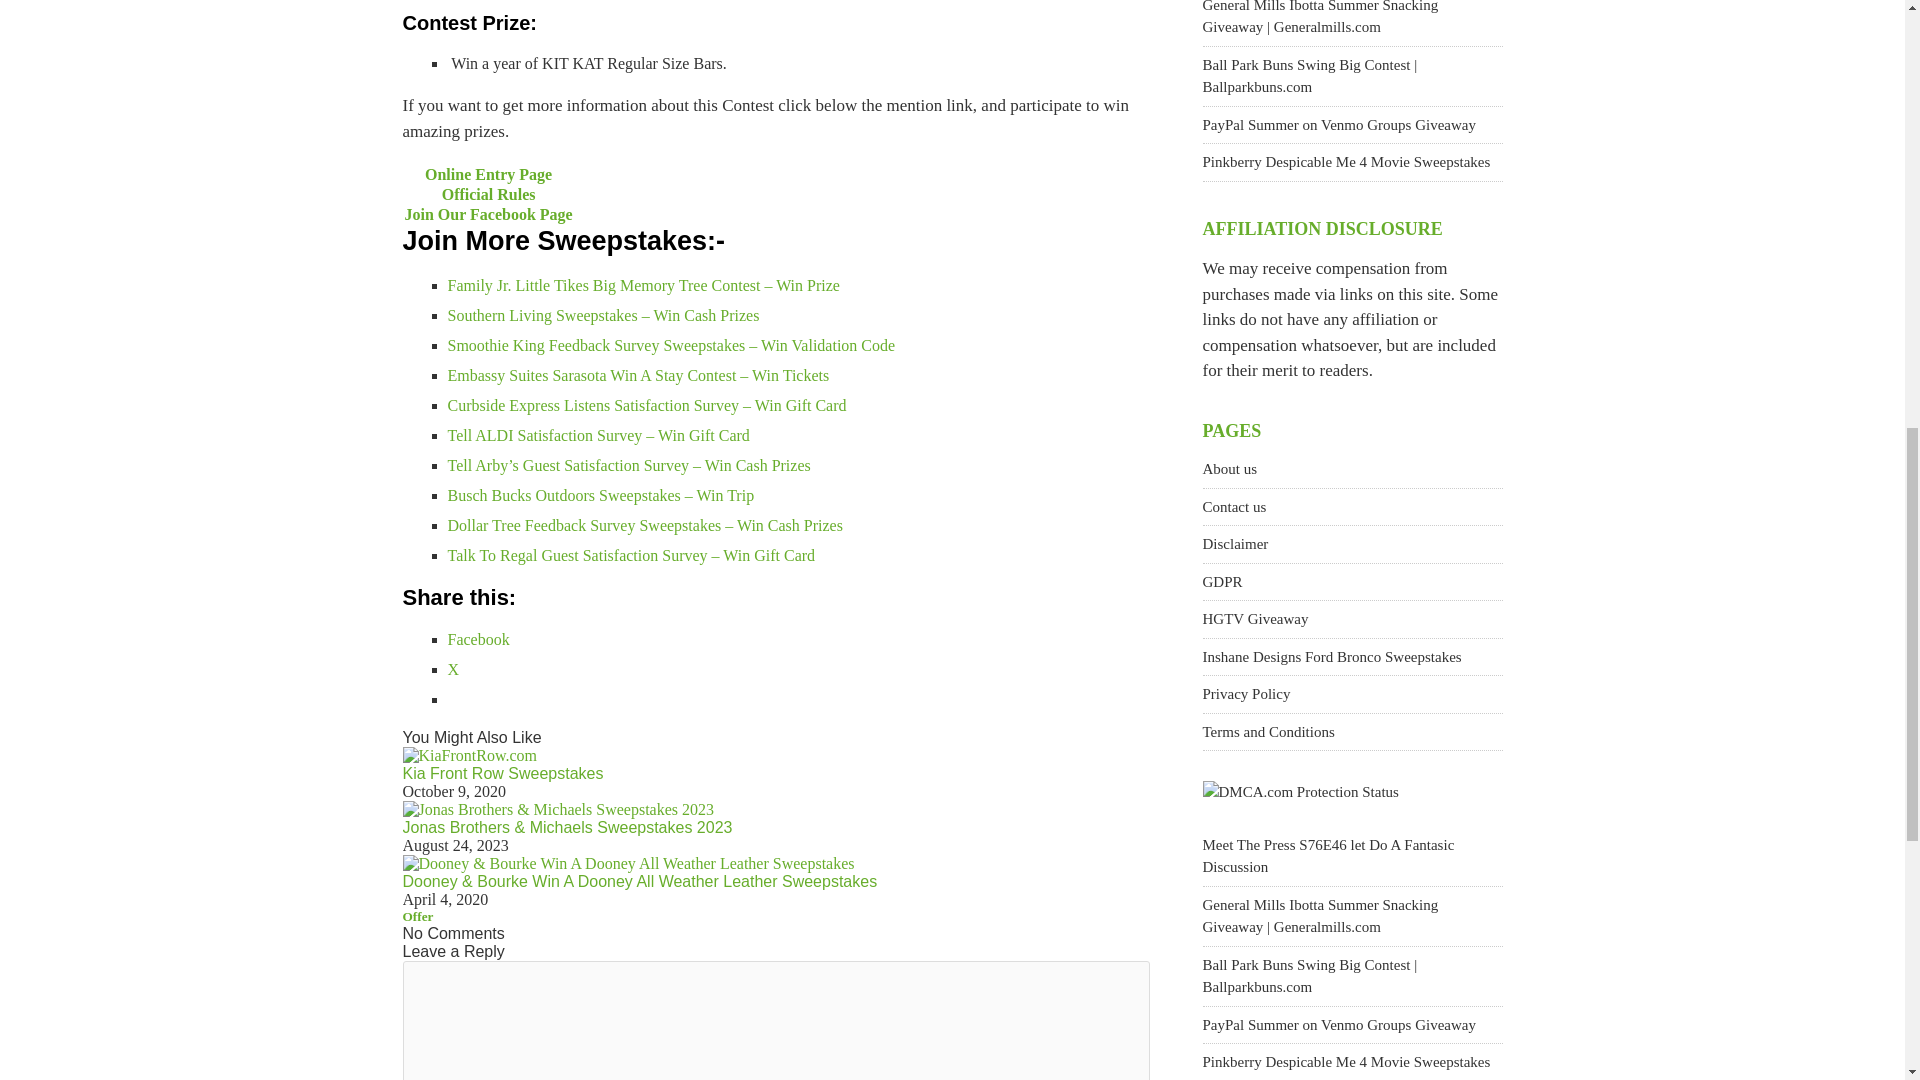 This screenshot has height=1080, width=1920. I want to click on Online Entry Page, so click(488, 174).